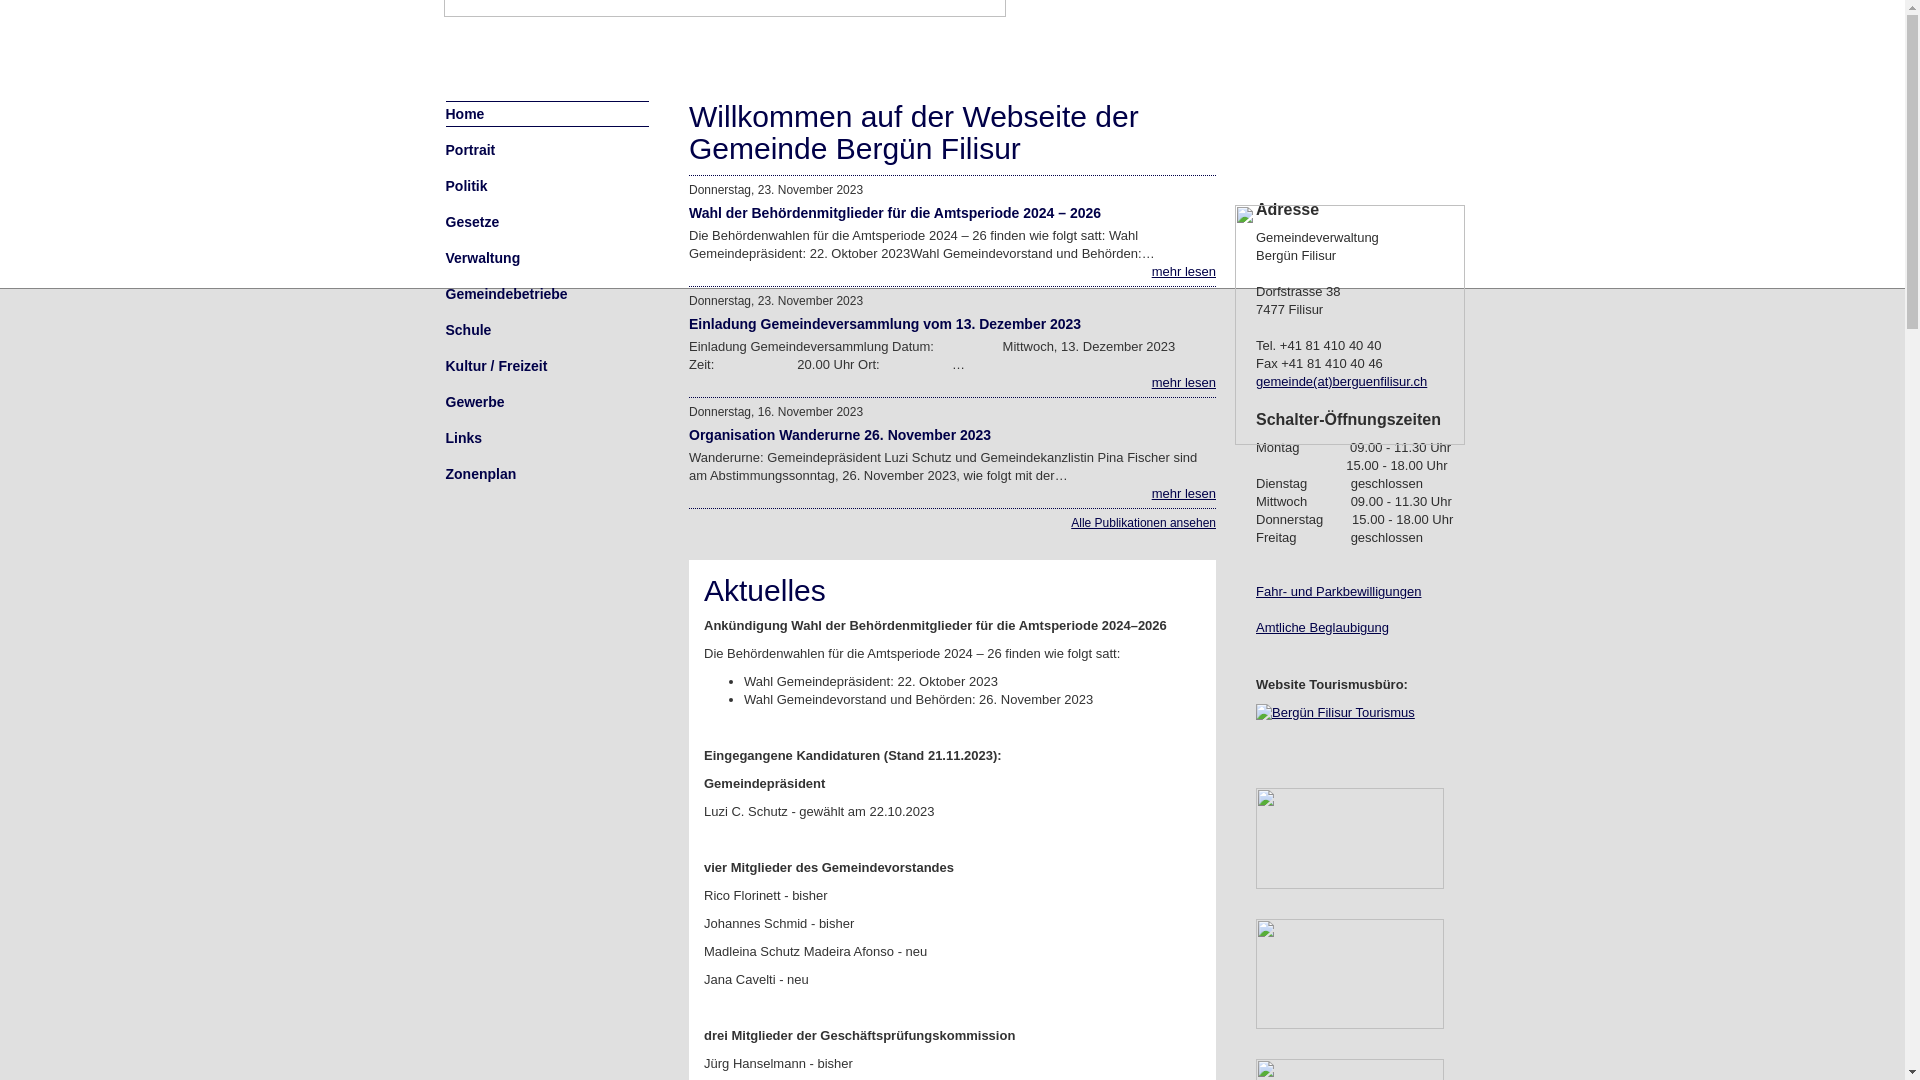  Describe the element at coordinates (548, 186) in the screenshot. I see `Politik` at that location.